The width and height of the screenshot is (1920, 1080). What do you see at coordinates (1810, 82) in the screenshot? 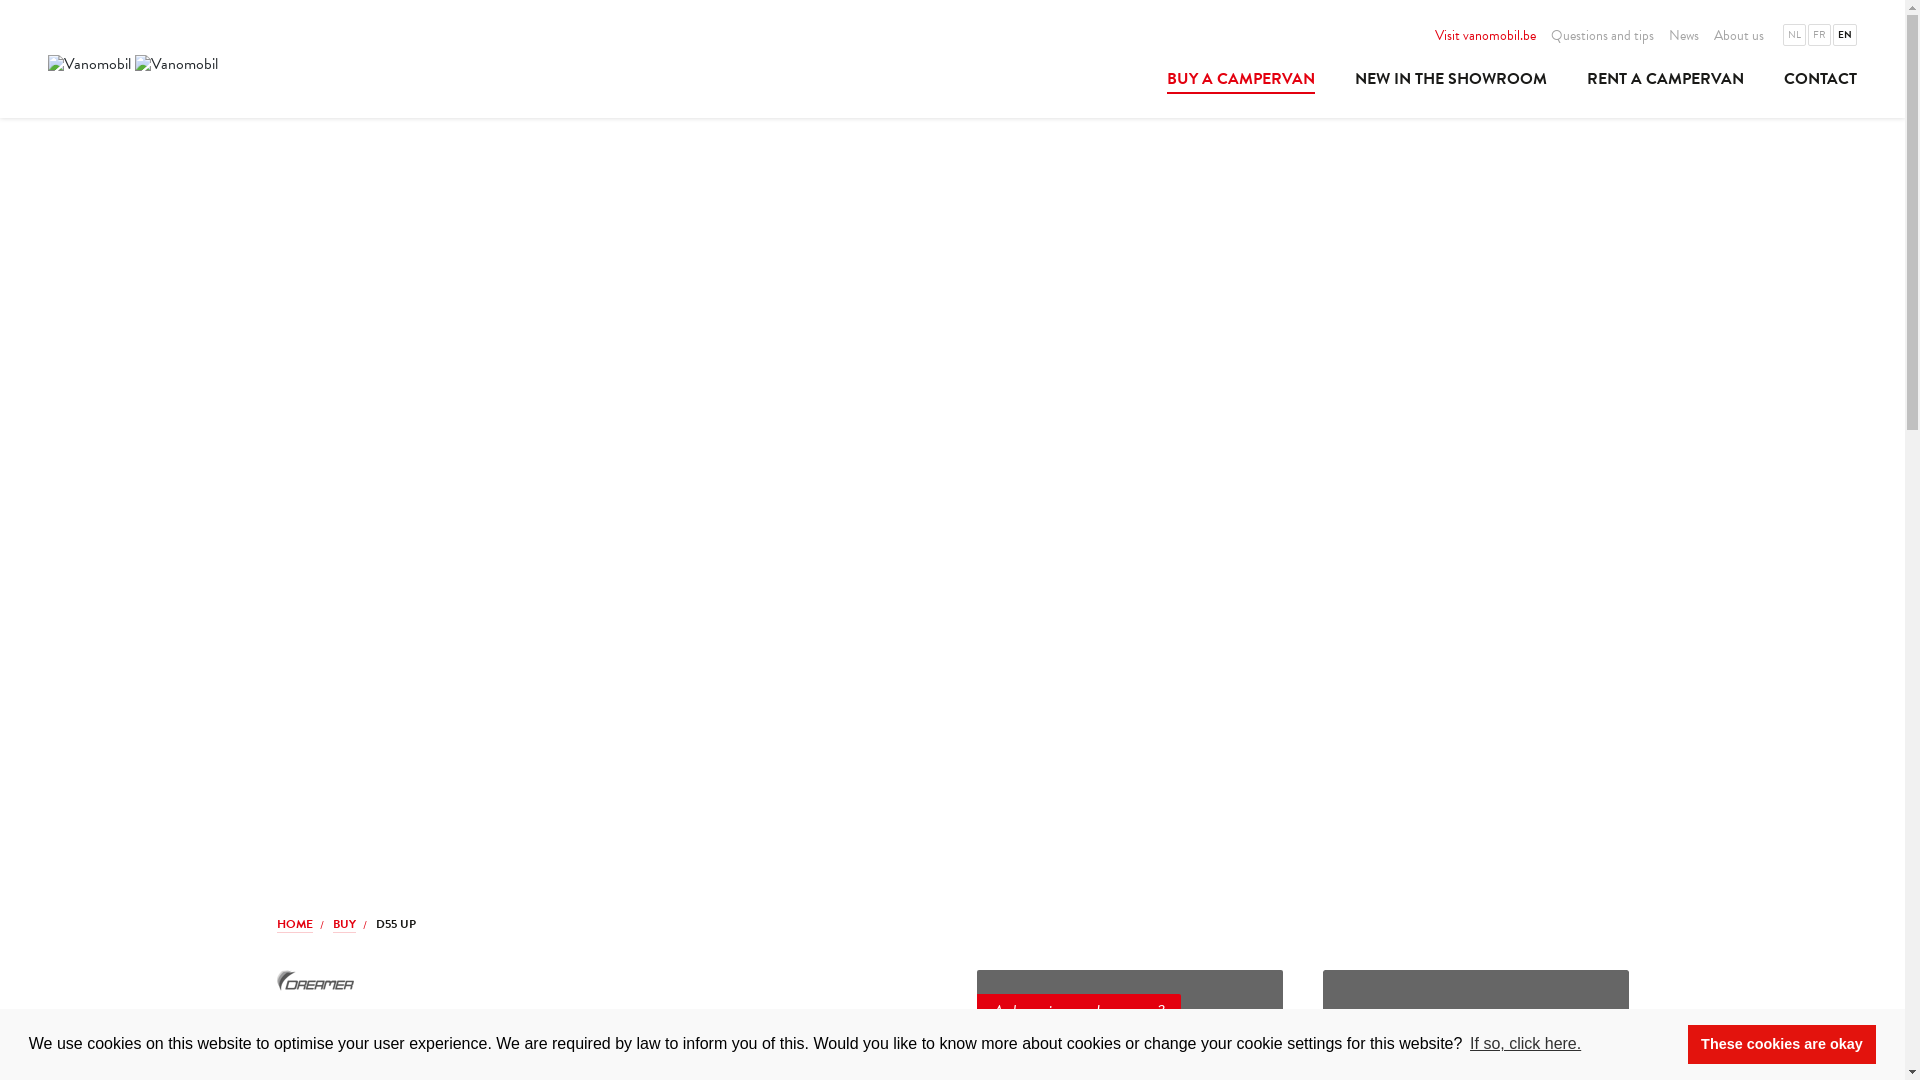
I see `CONTACT` at bounding box center [1810, 82].